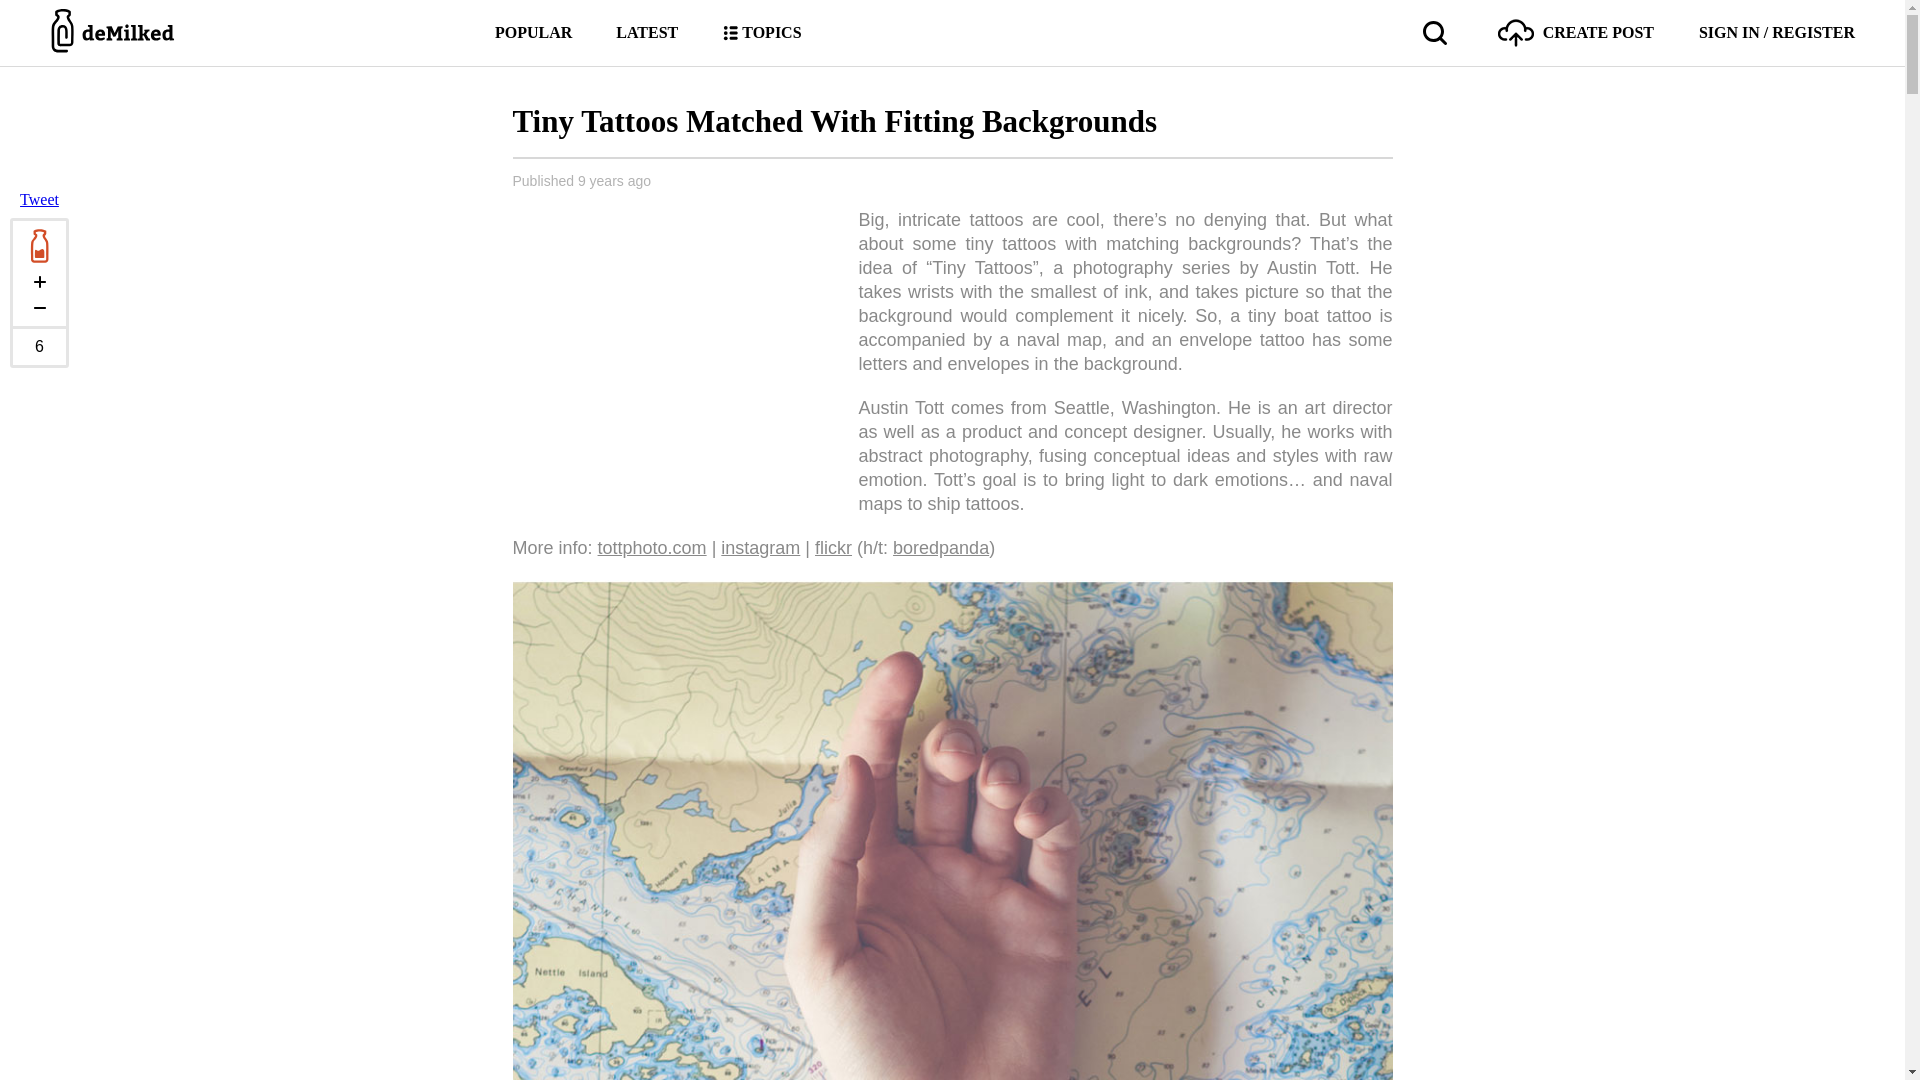 This screenshot has width=1920, height=1080. Describe the element at coordinates (1575, 32) in the screenshot. I see `CREATE POST` at that location.